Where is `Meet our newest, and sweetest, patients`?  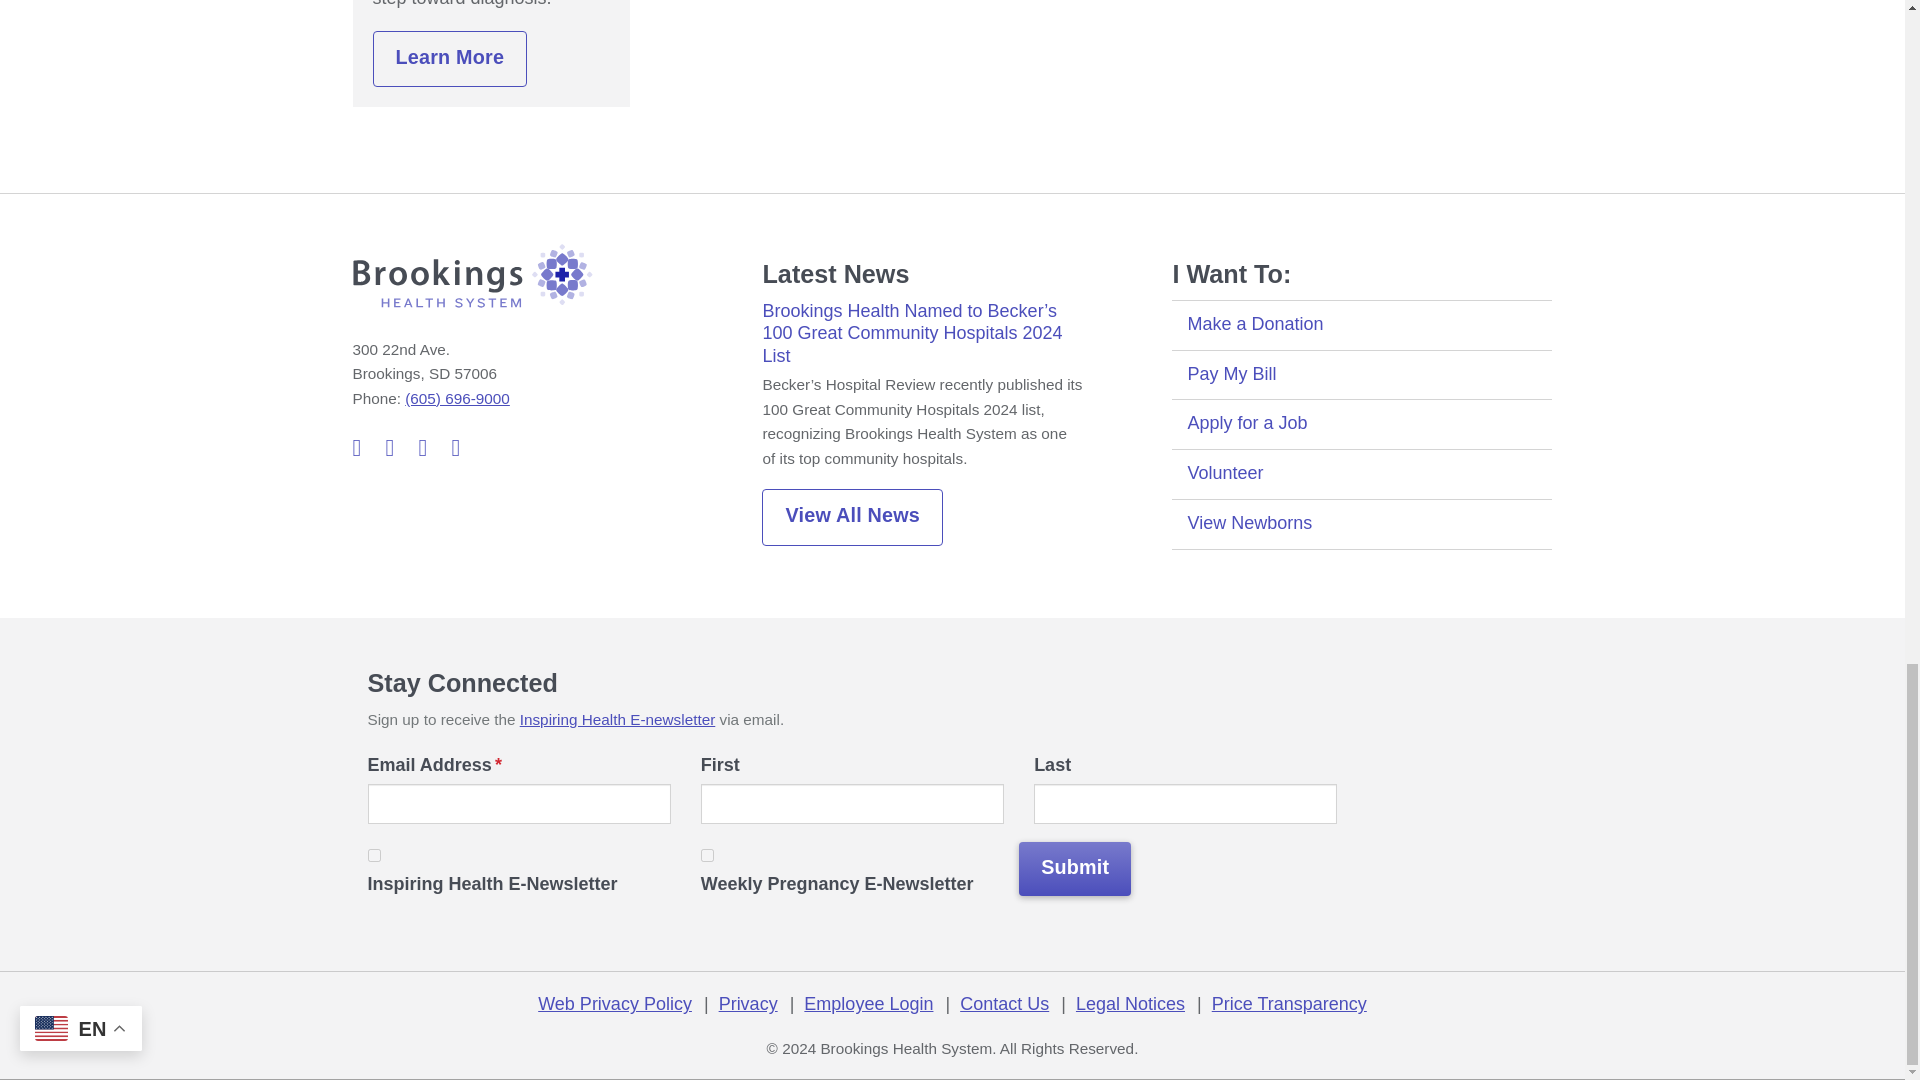 Meet our newest, and sweetest, patients is located at coordinates (1361, 524).